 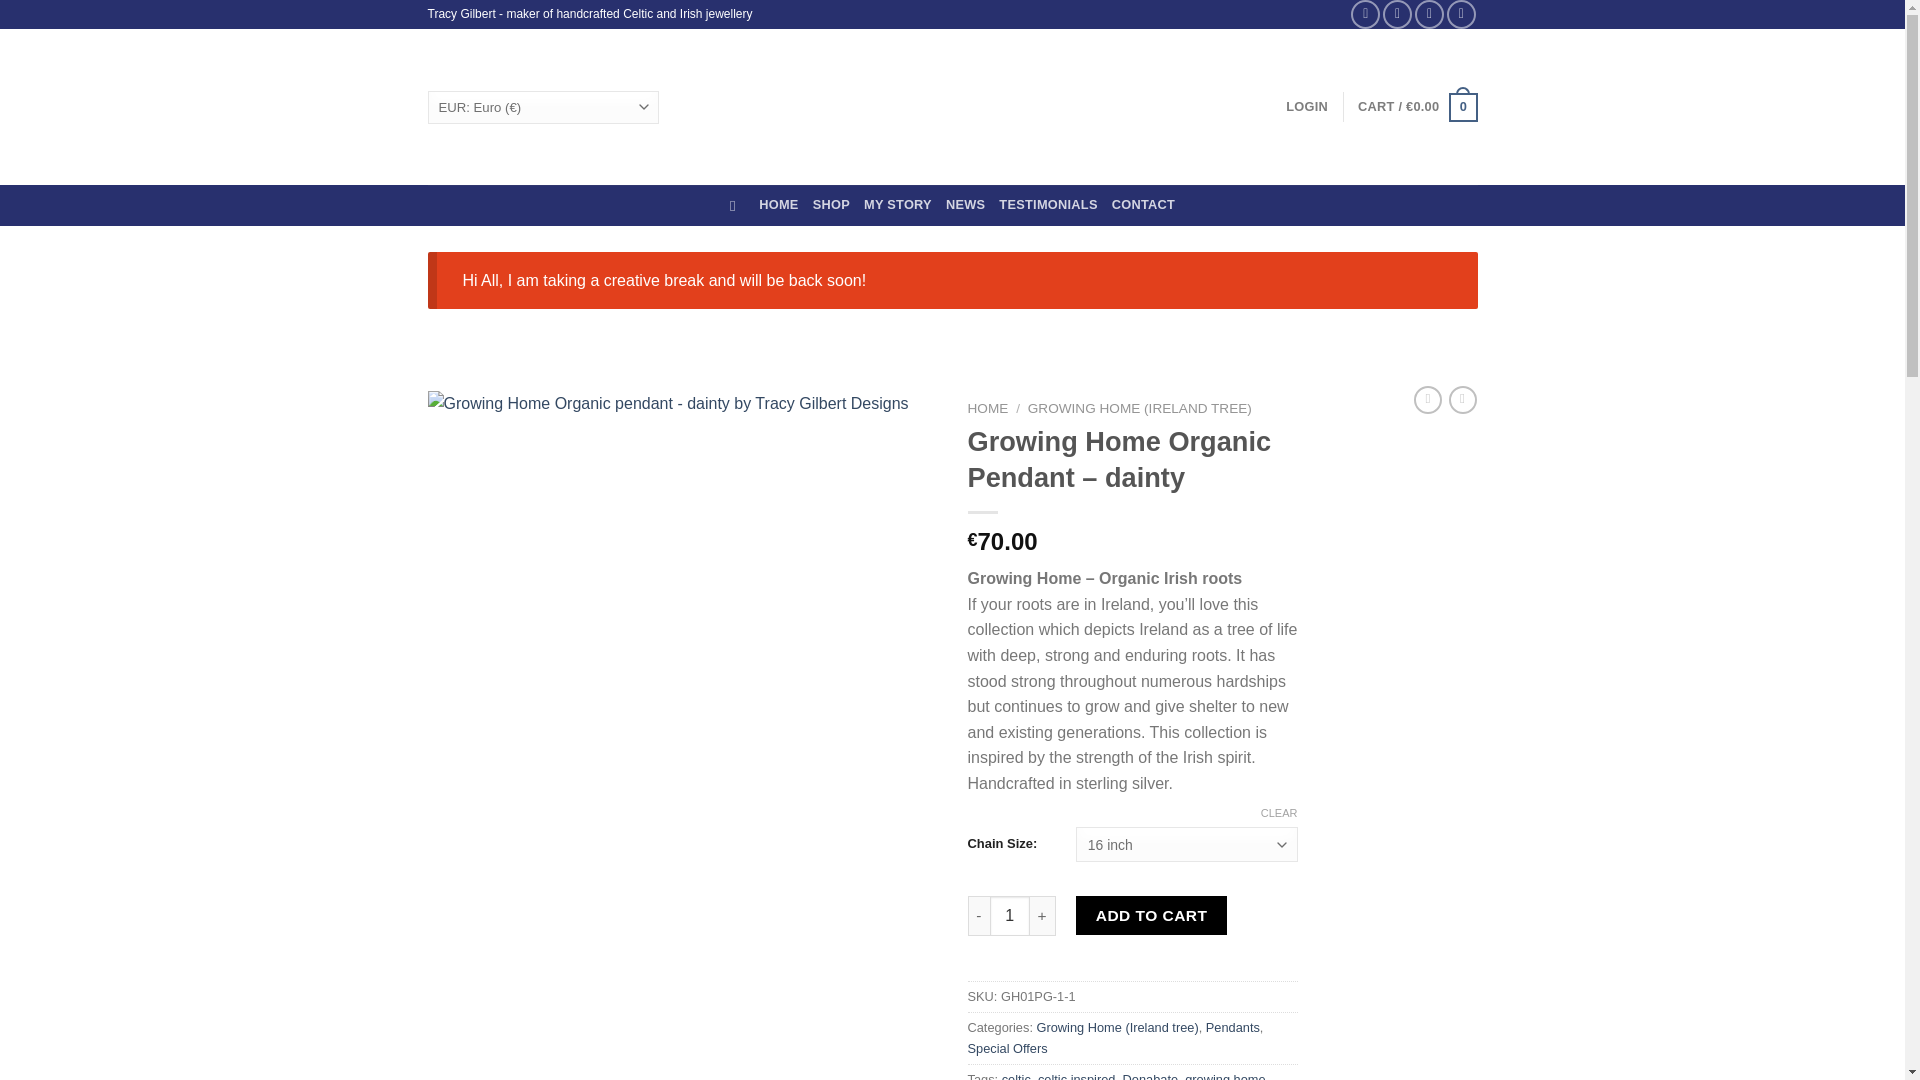 I want to click on LOGIN, so click(x=1307, y=107).